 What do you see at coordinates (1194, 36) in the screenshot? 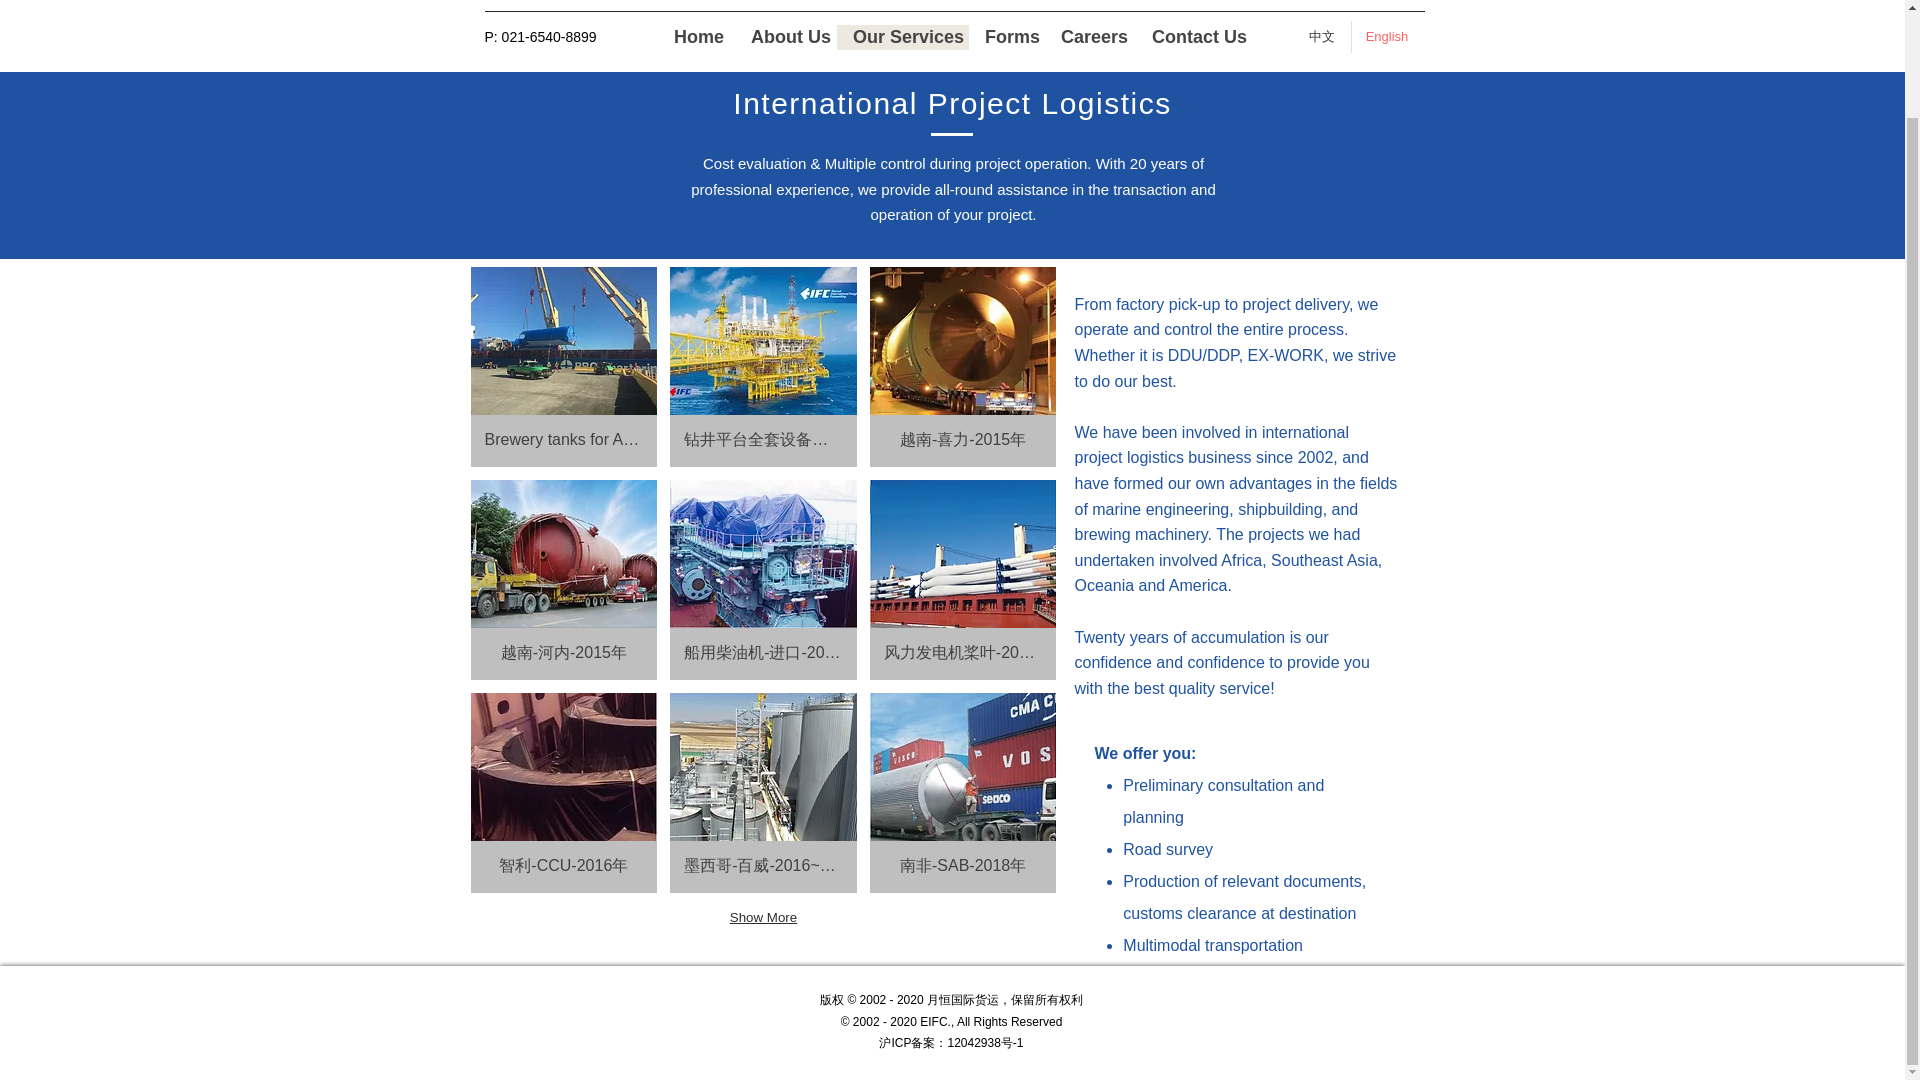
I see `Contact Us` at bounding box center [1194, 36].